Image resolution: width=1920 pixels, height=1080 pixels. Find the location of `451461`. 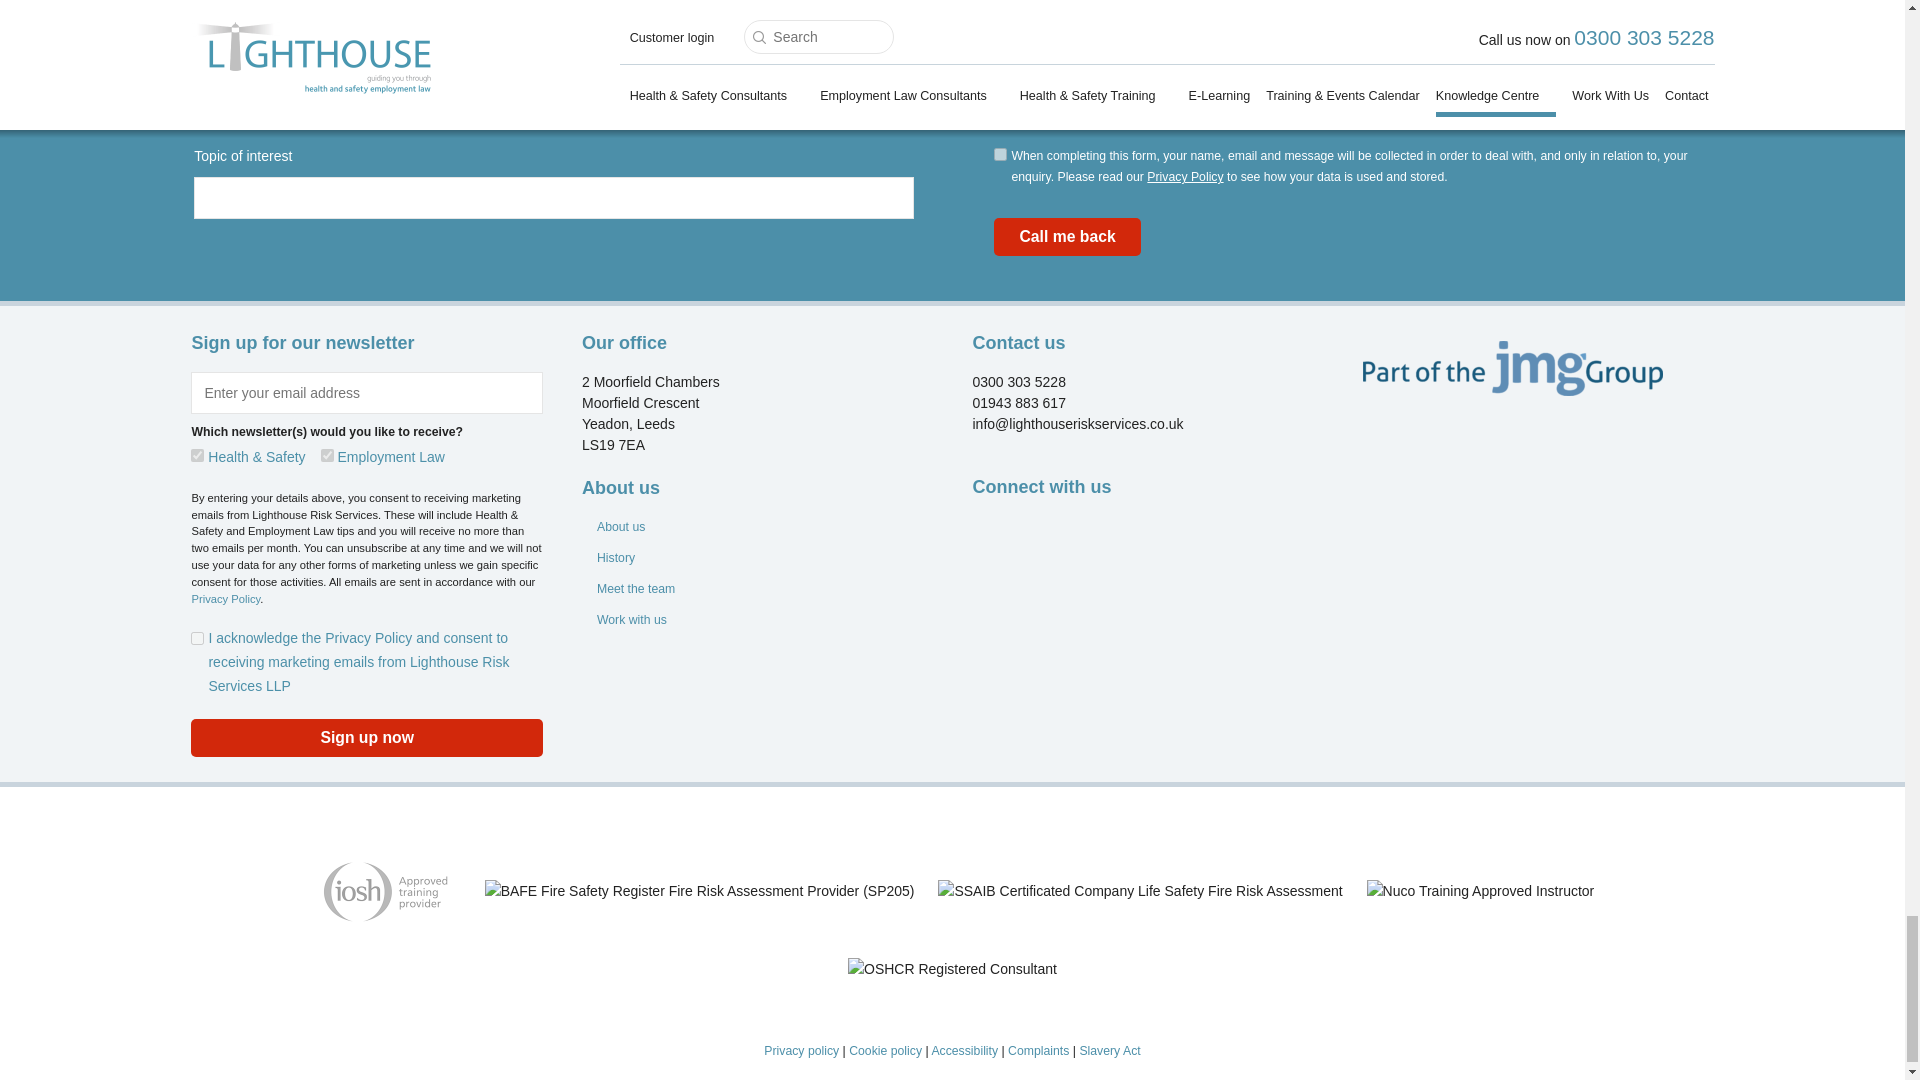

451461 is located at coordinates (196, 456).